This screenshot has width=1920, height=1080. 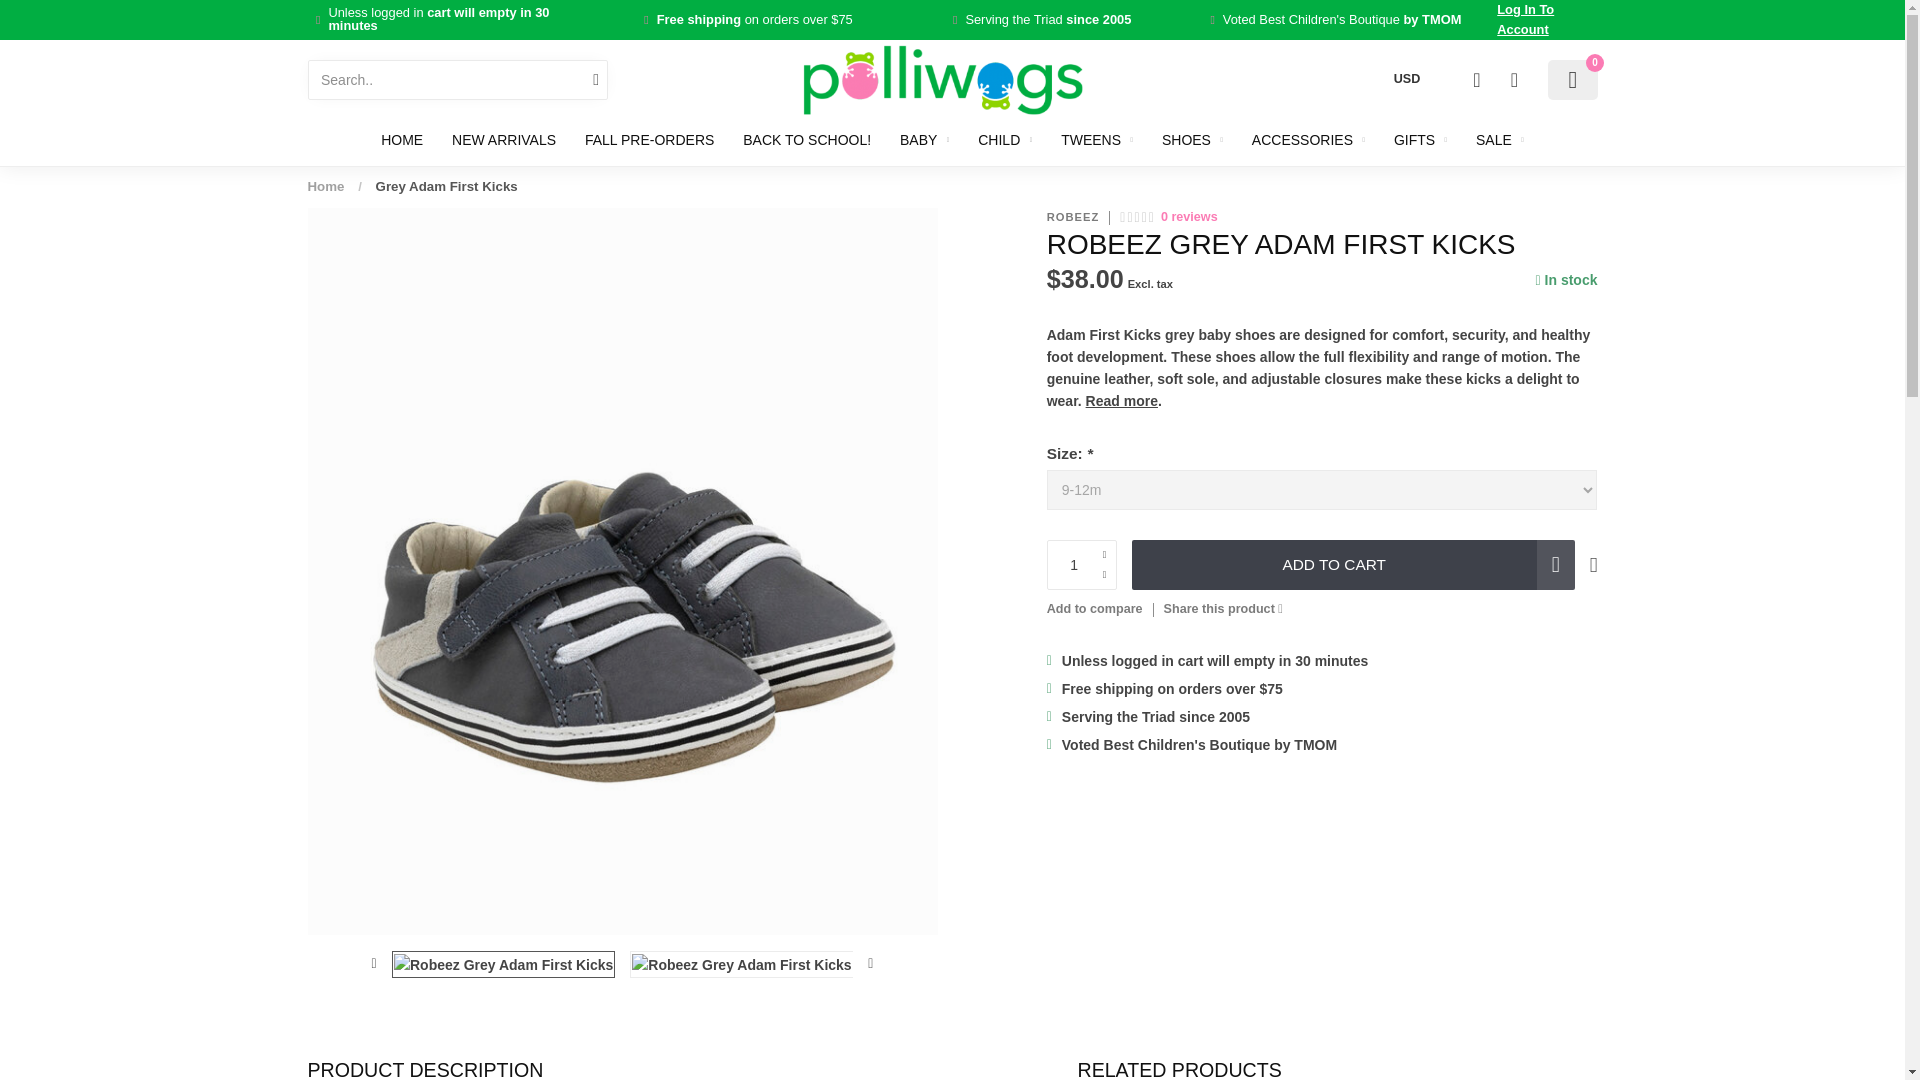 I want to click on 0, so click(x=1572, y=80).